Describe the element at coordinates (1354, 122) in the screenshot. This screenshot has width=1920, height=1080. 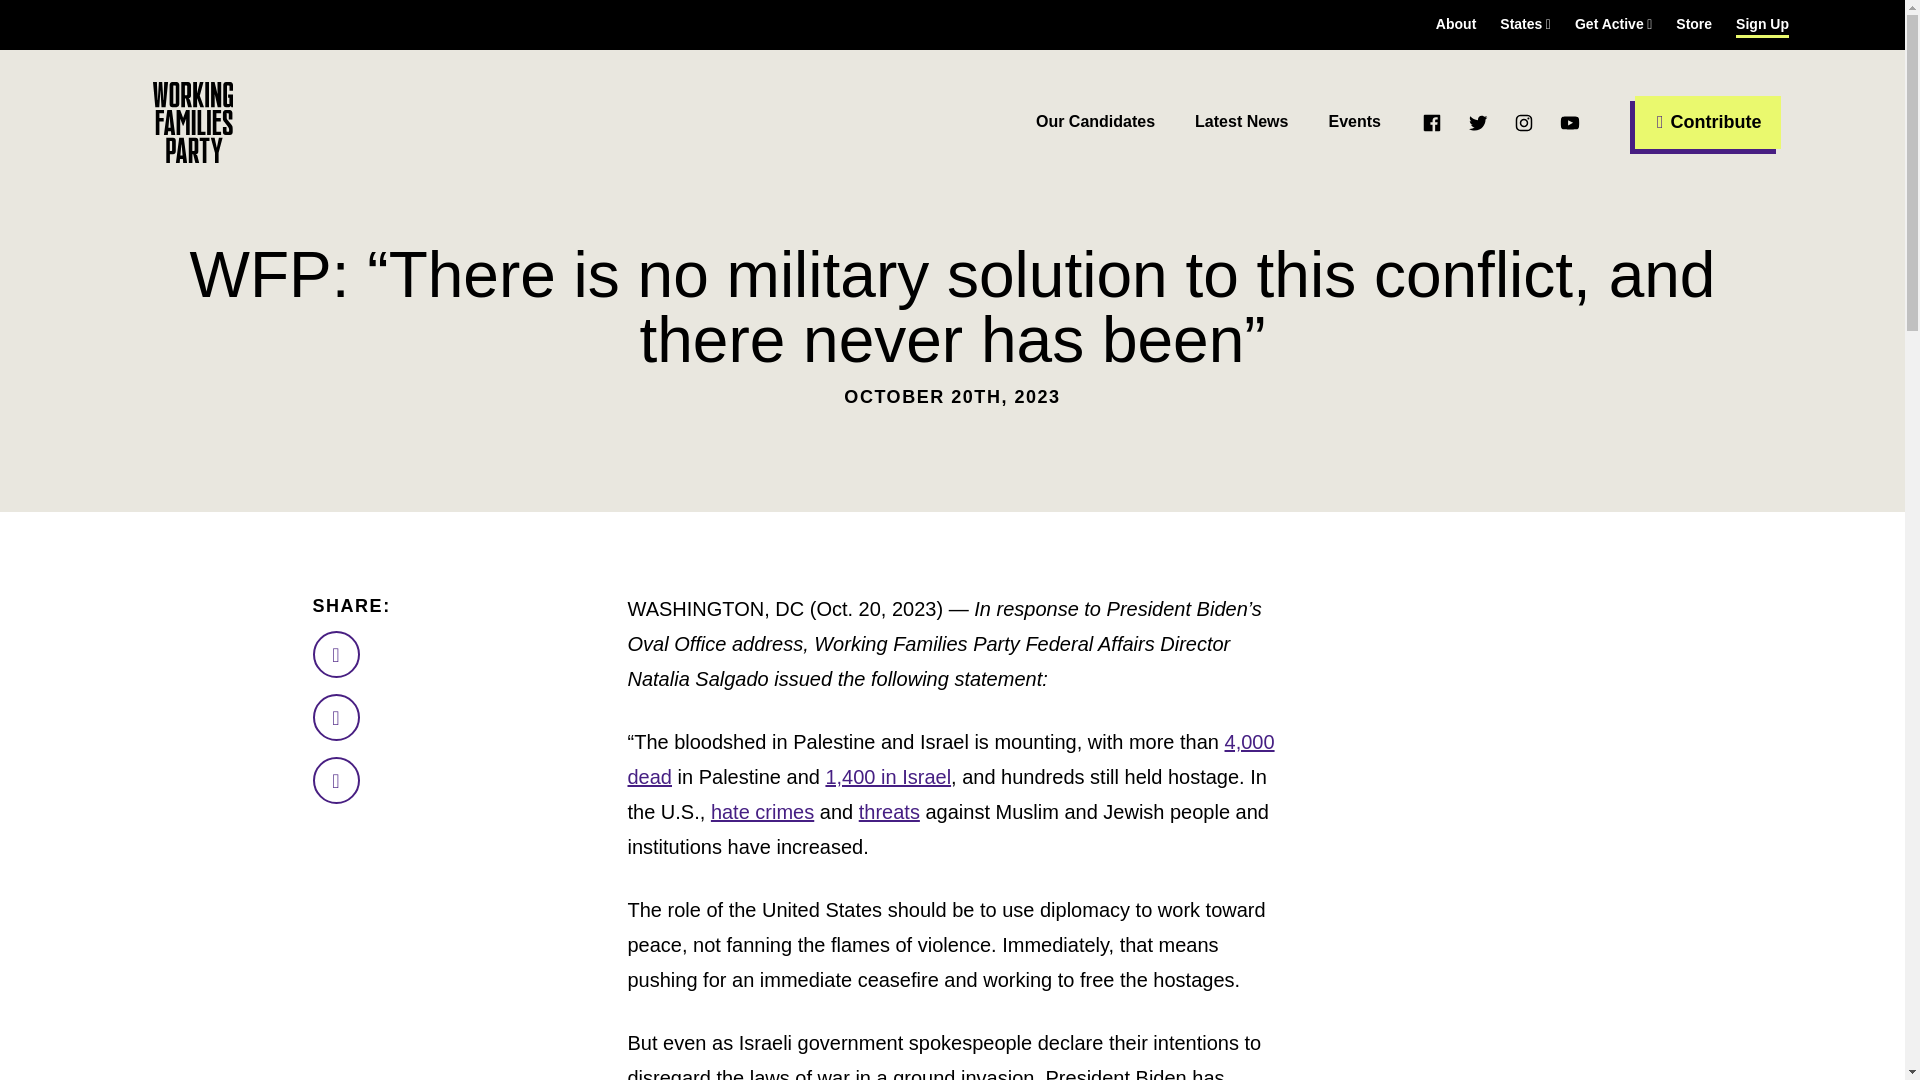
I see `Events` at that location.